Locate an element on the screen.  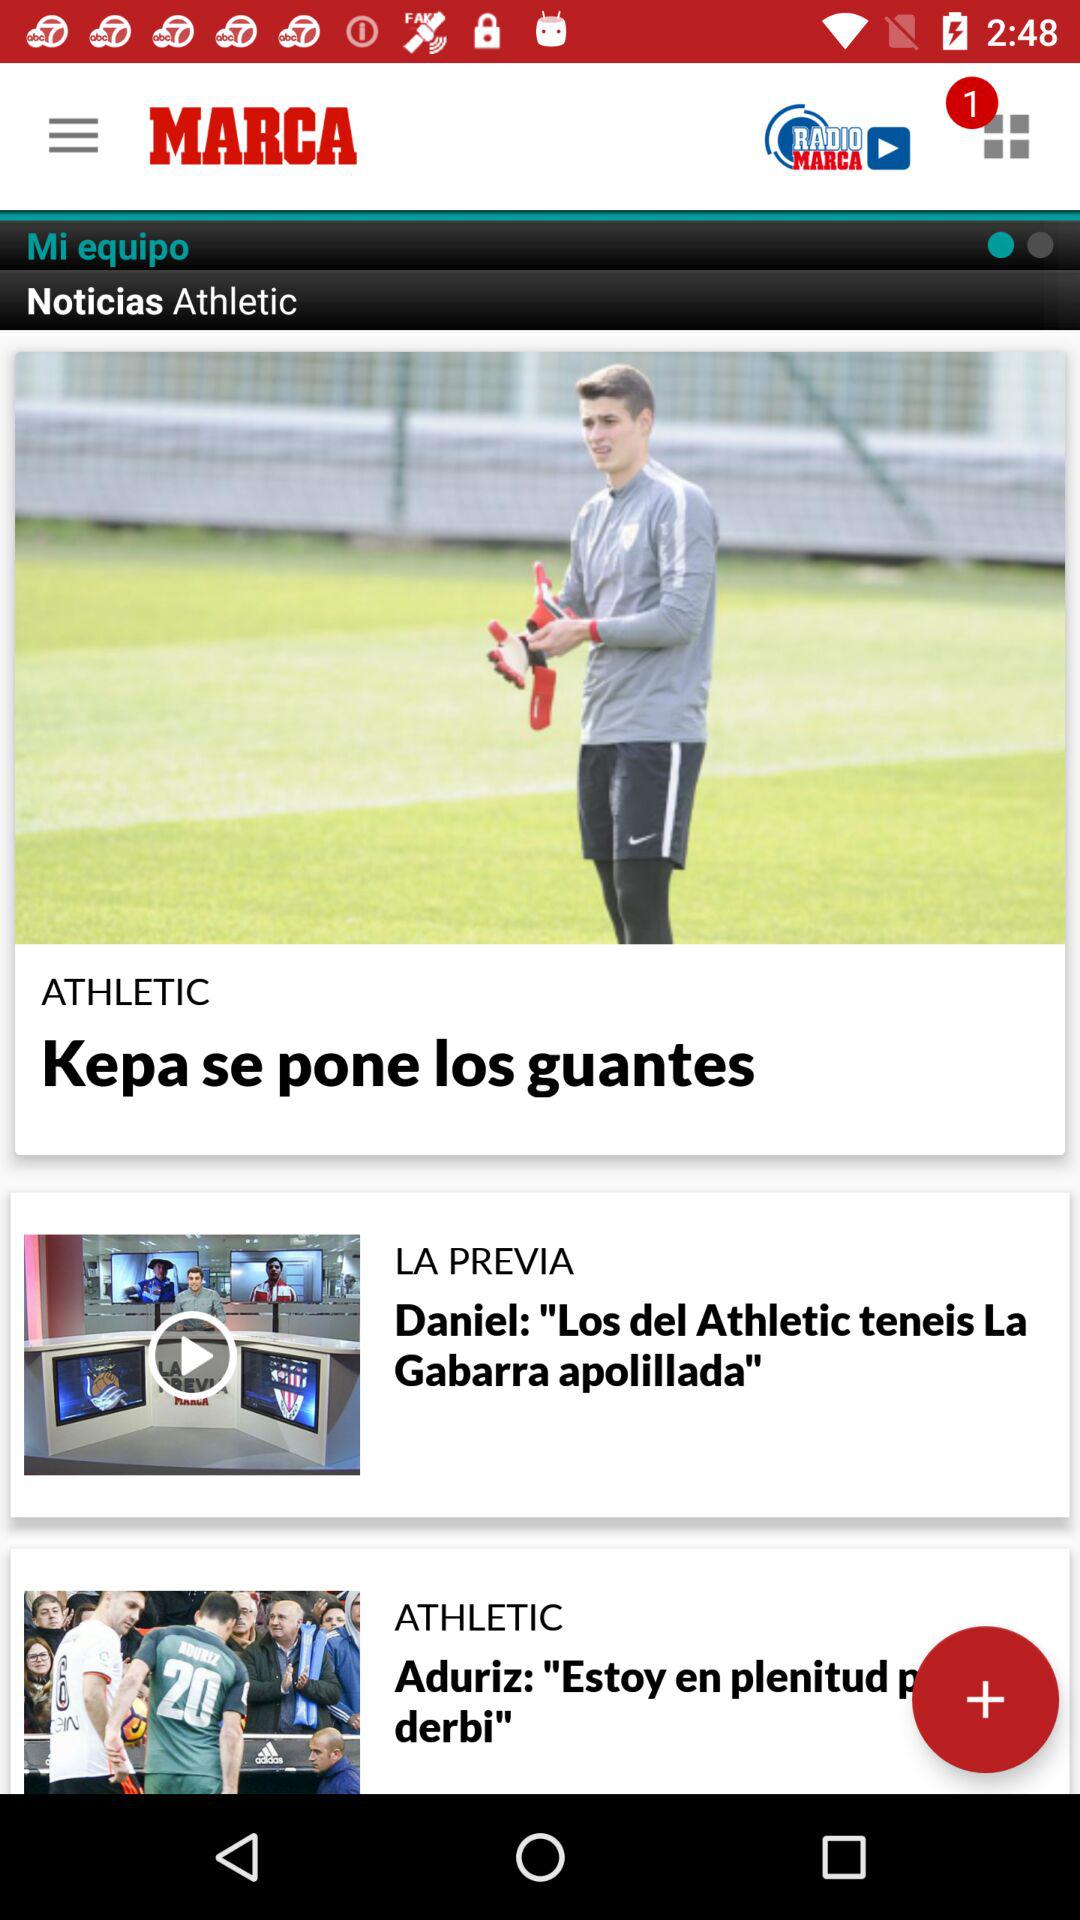
radio marca home is located at coordinates (838, 136).